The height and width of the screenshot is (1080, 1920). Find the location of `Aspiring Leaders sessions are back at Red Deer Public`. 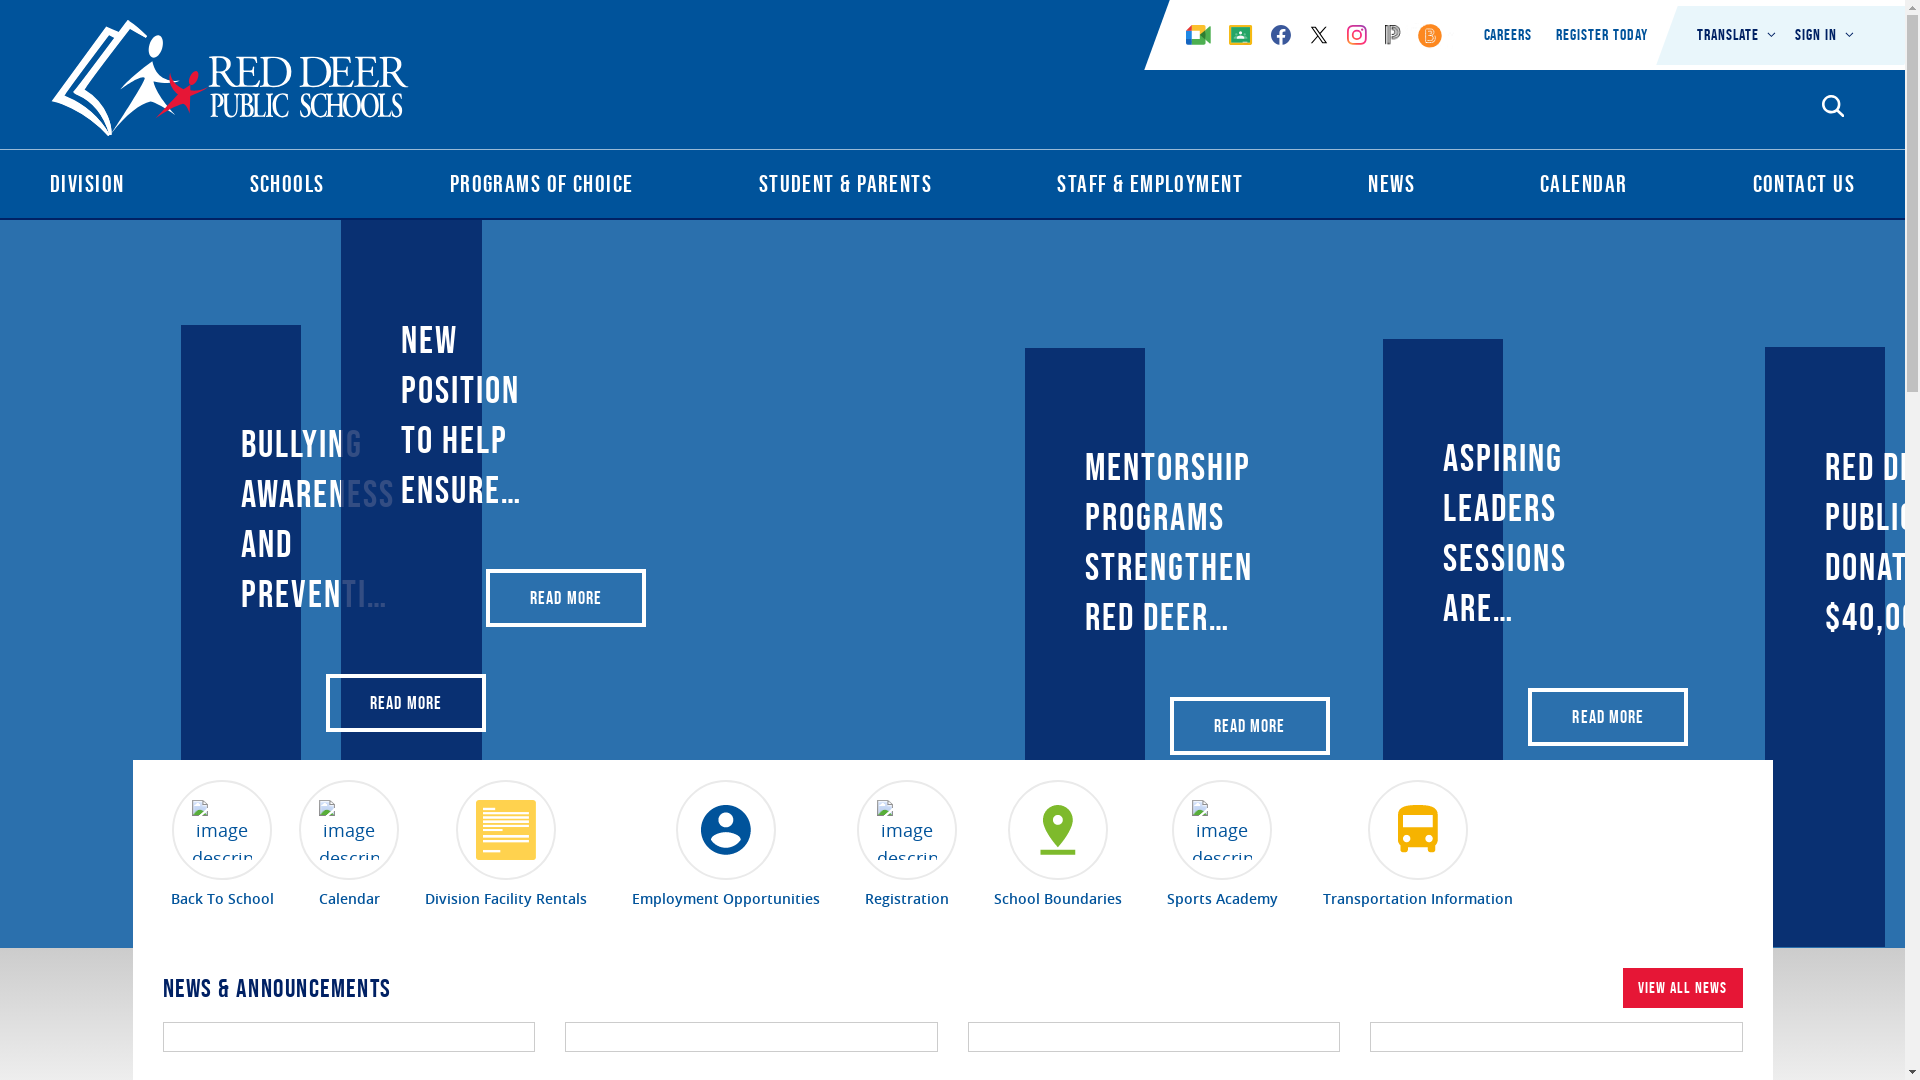

Aspiring Leaders sessions are back at Red Deer Public is located at coordinates (1505, 533).